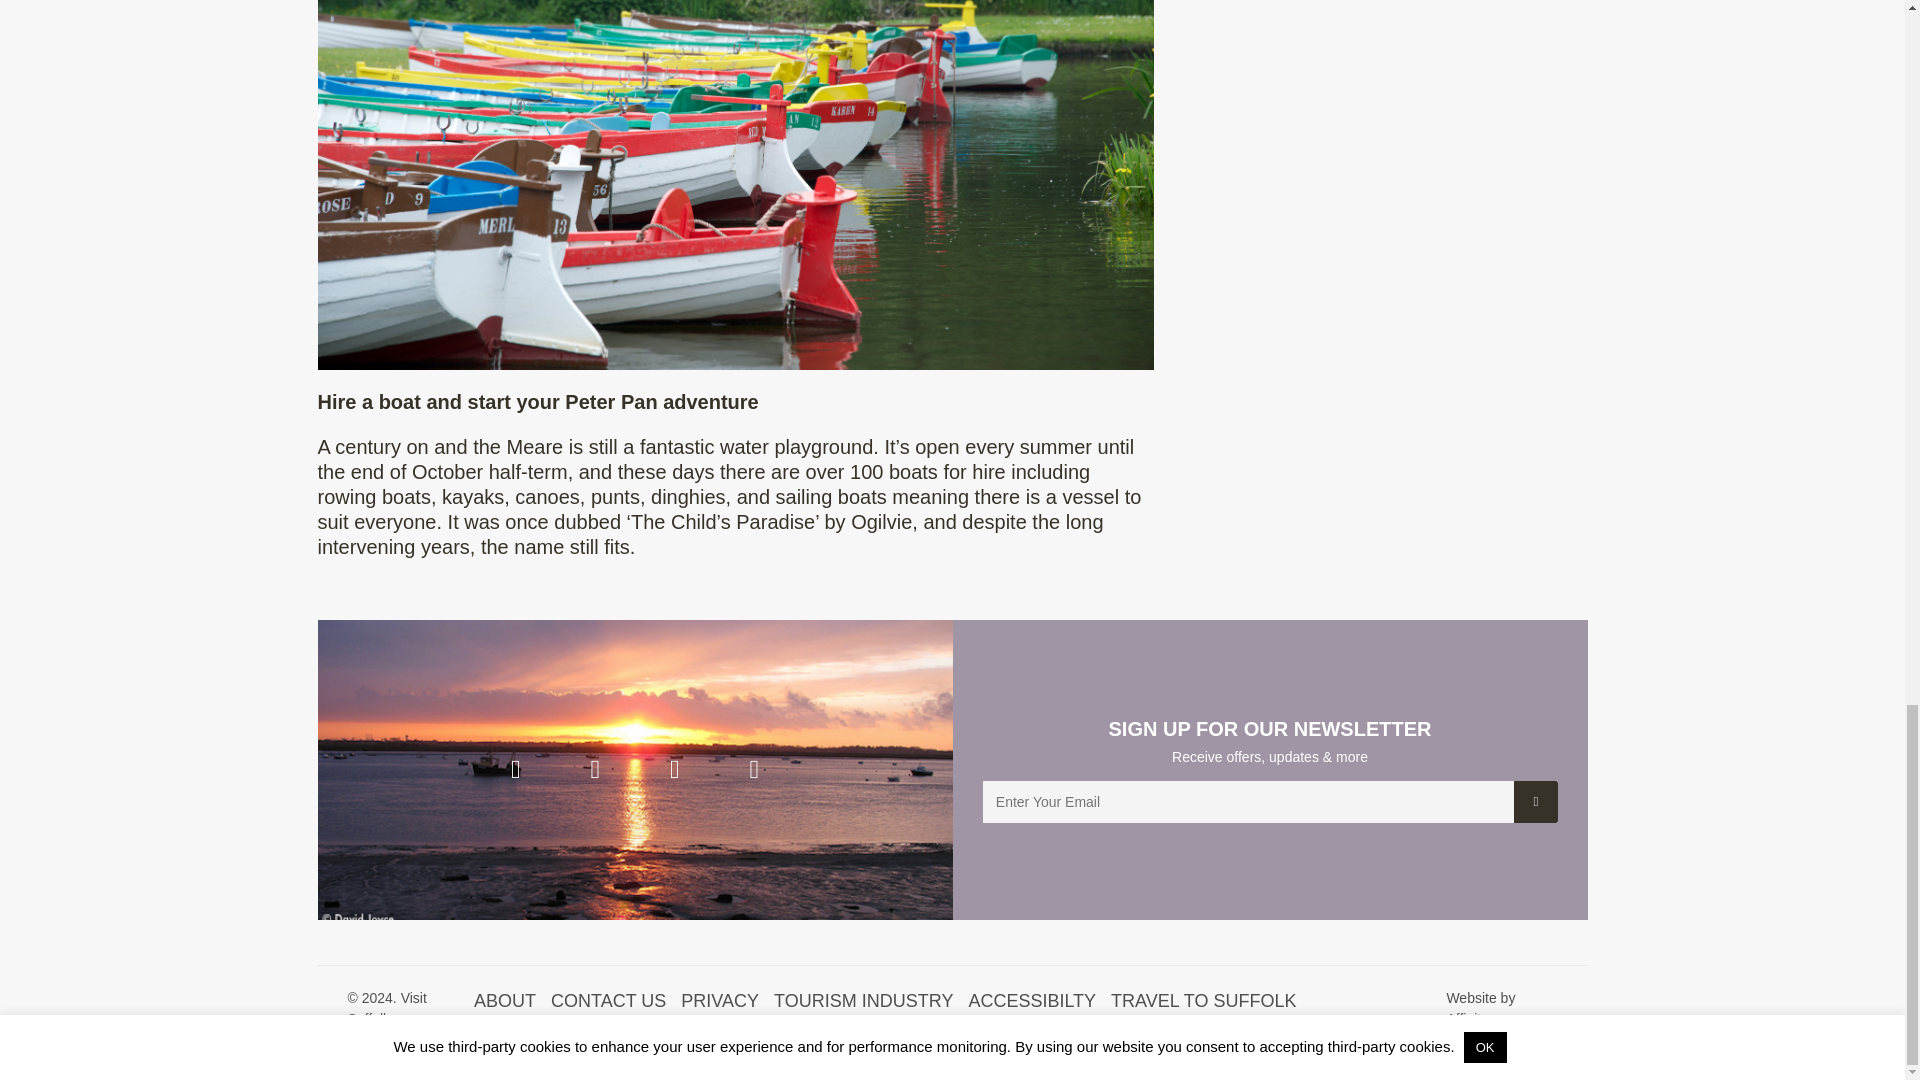 This screenshot has width=1920, height=1080. Describe the element at coordinates (1032, 1002) in the screenshot. I see `ACCESSIBILTY` at that location.